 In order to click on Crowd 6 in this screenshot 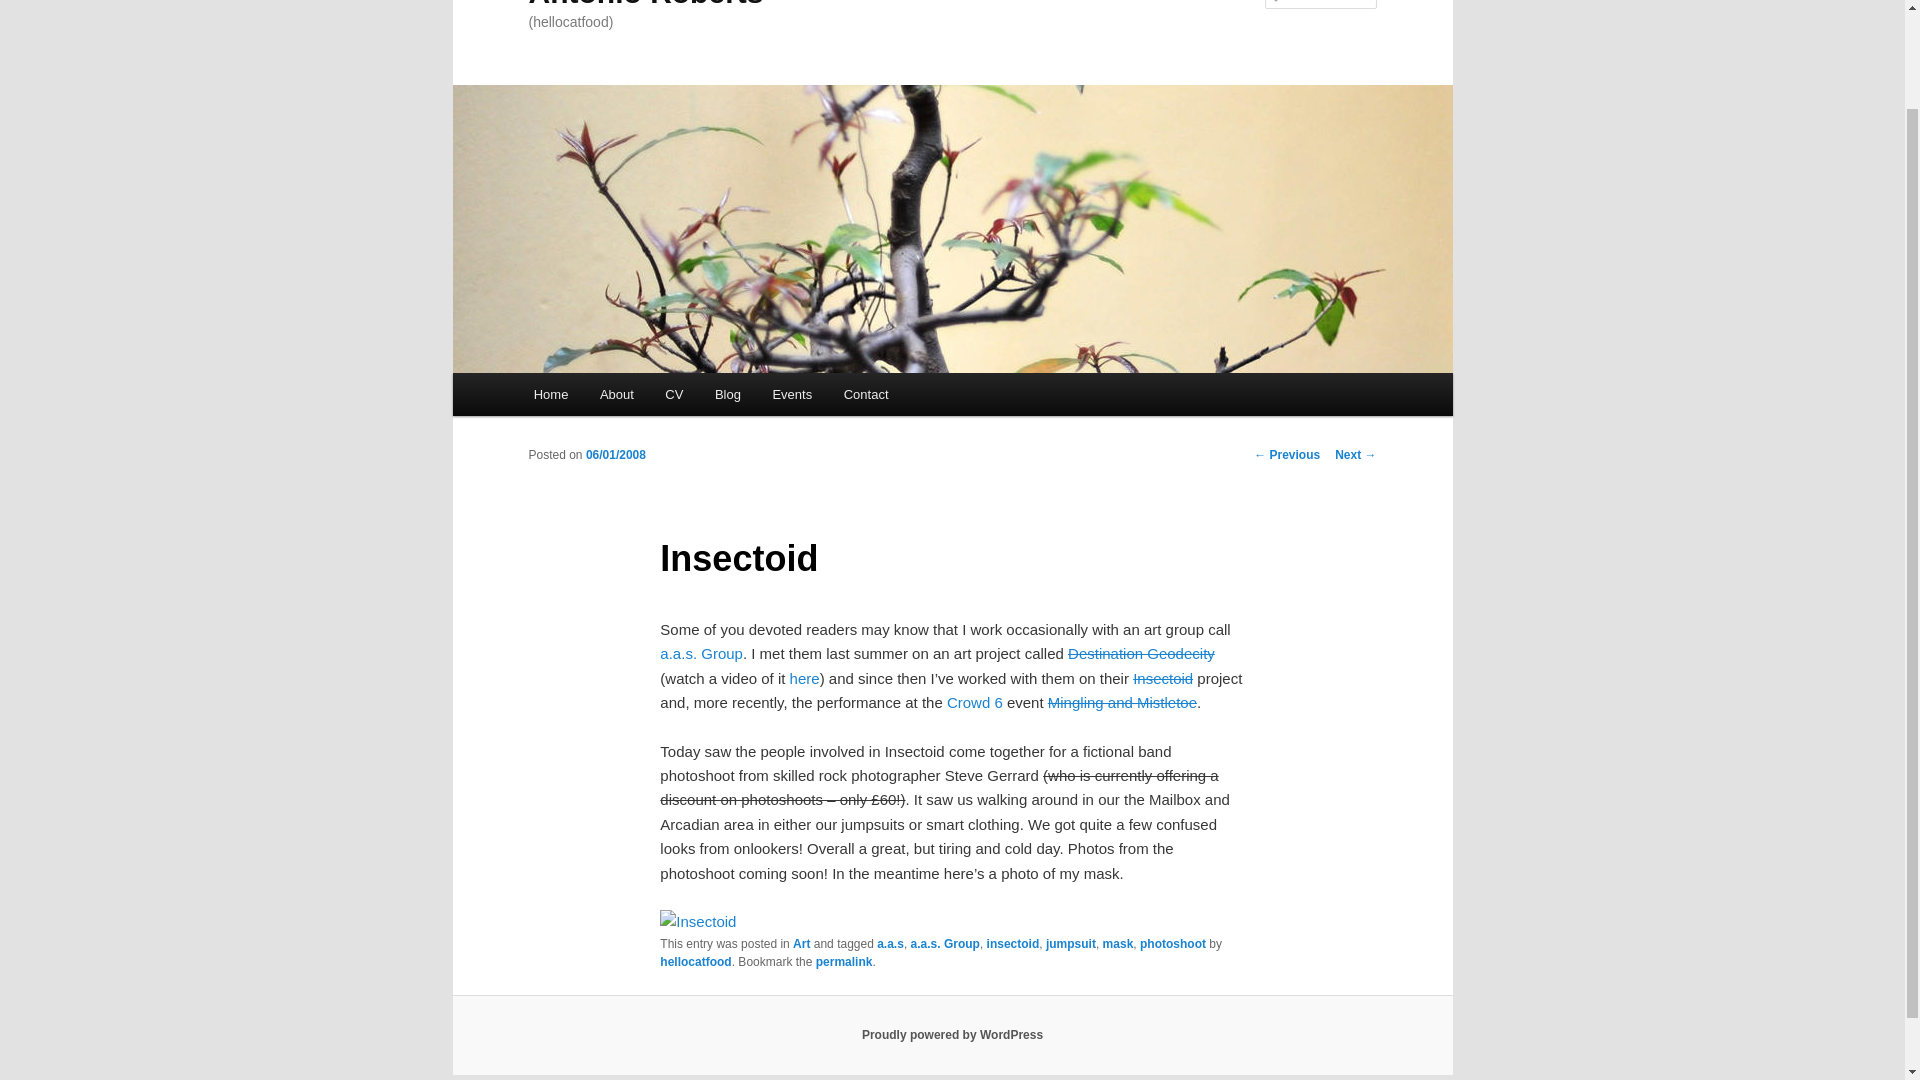, I will do `click(974, 702)`.